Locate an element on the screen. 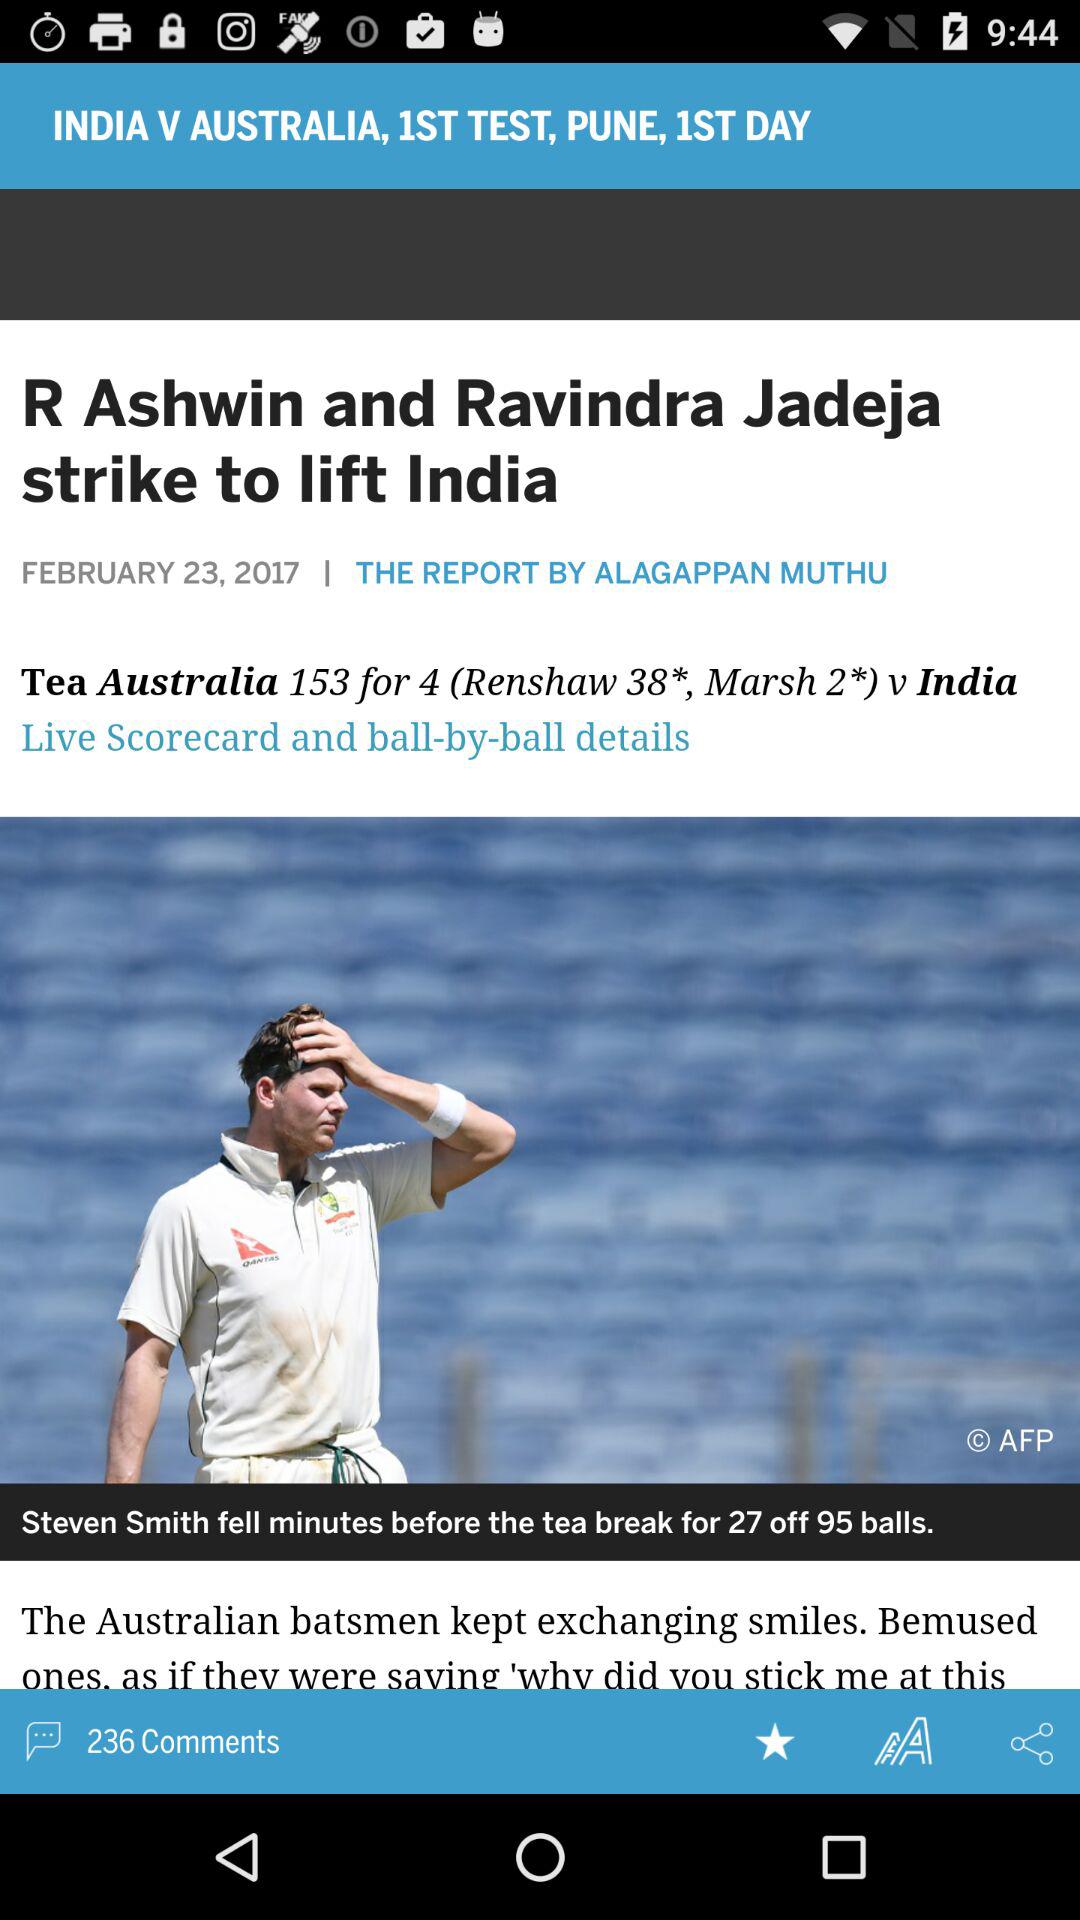 This screenshot has width=1080, height=1920. open news story is located at coordinates (540, 1677).